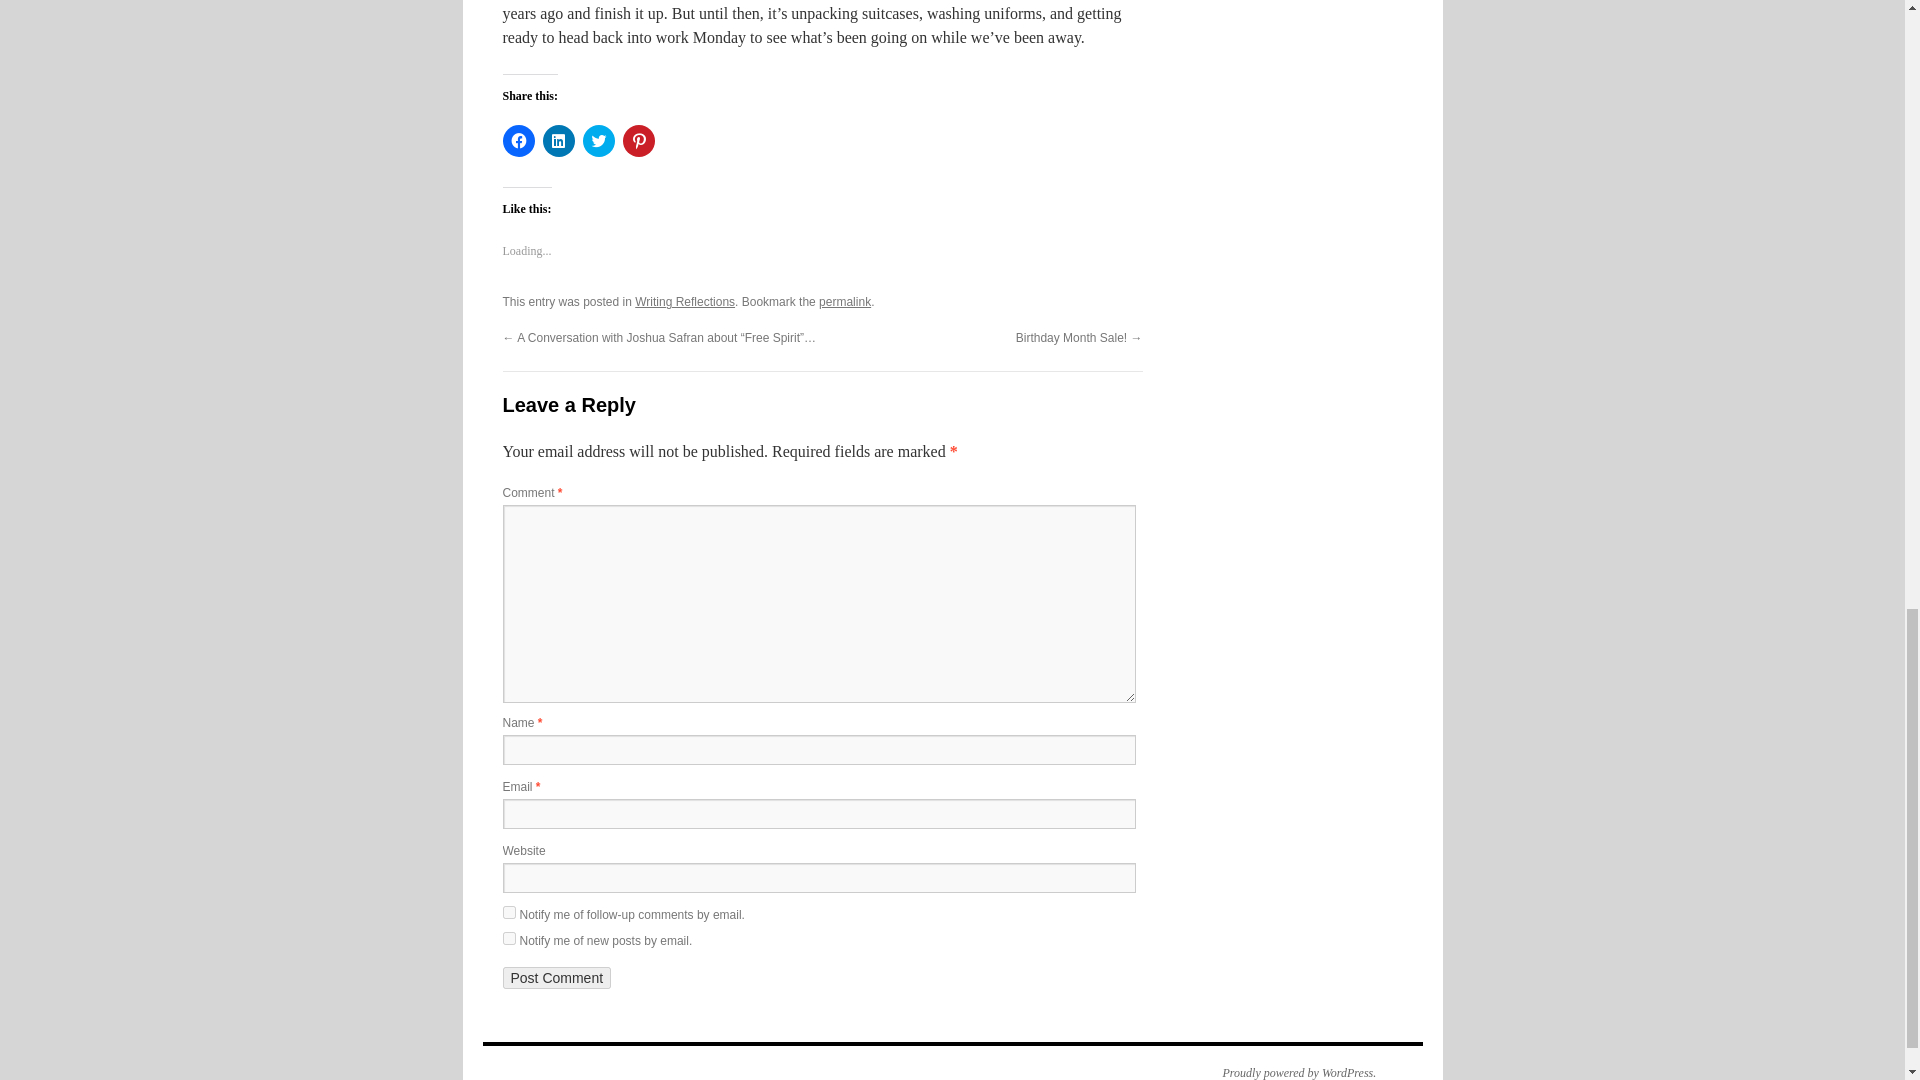 Image resolution: width=1920 pixels, height=1080 pixels. I want to click on permalink, so click(845, 301).